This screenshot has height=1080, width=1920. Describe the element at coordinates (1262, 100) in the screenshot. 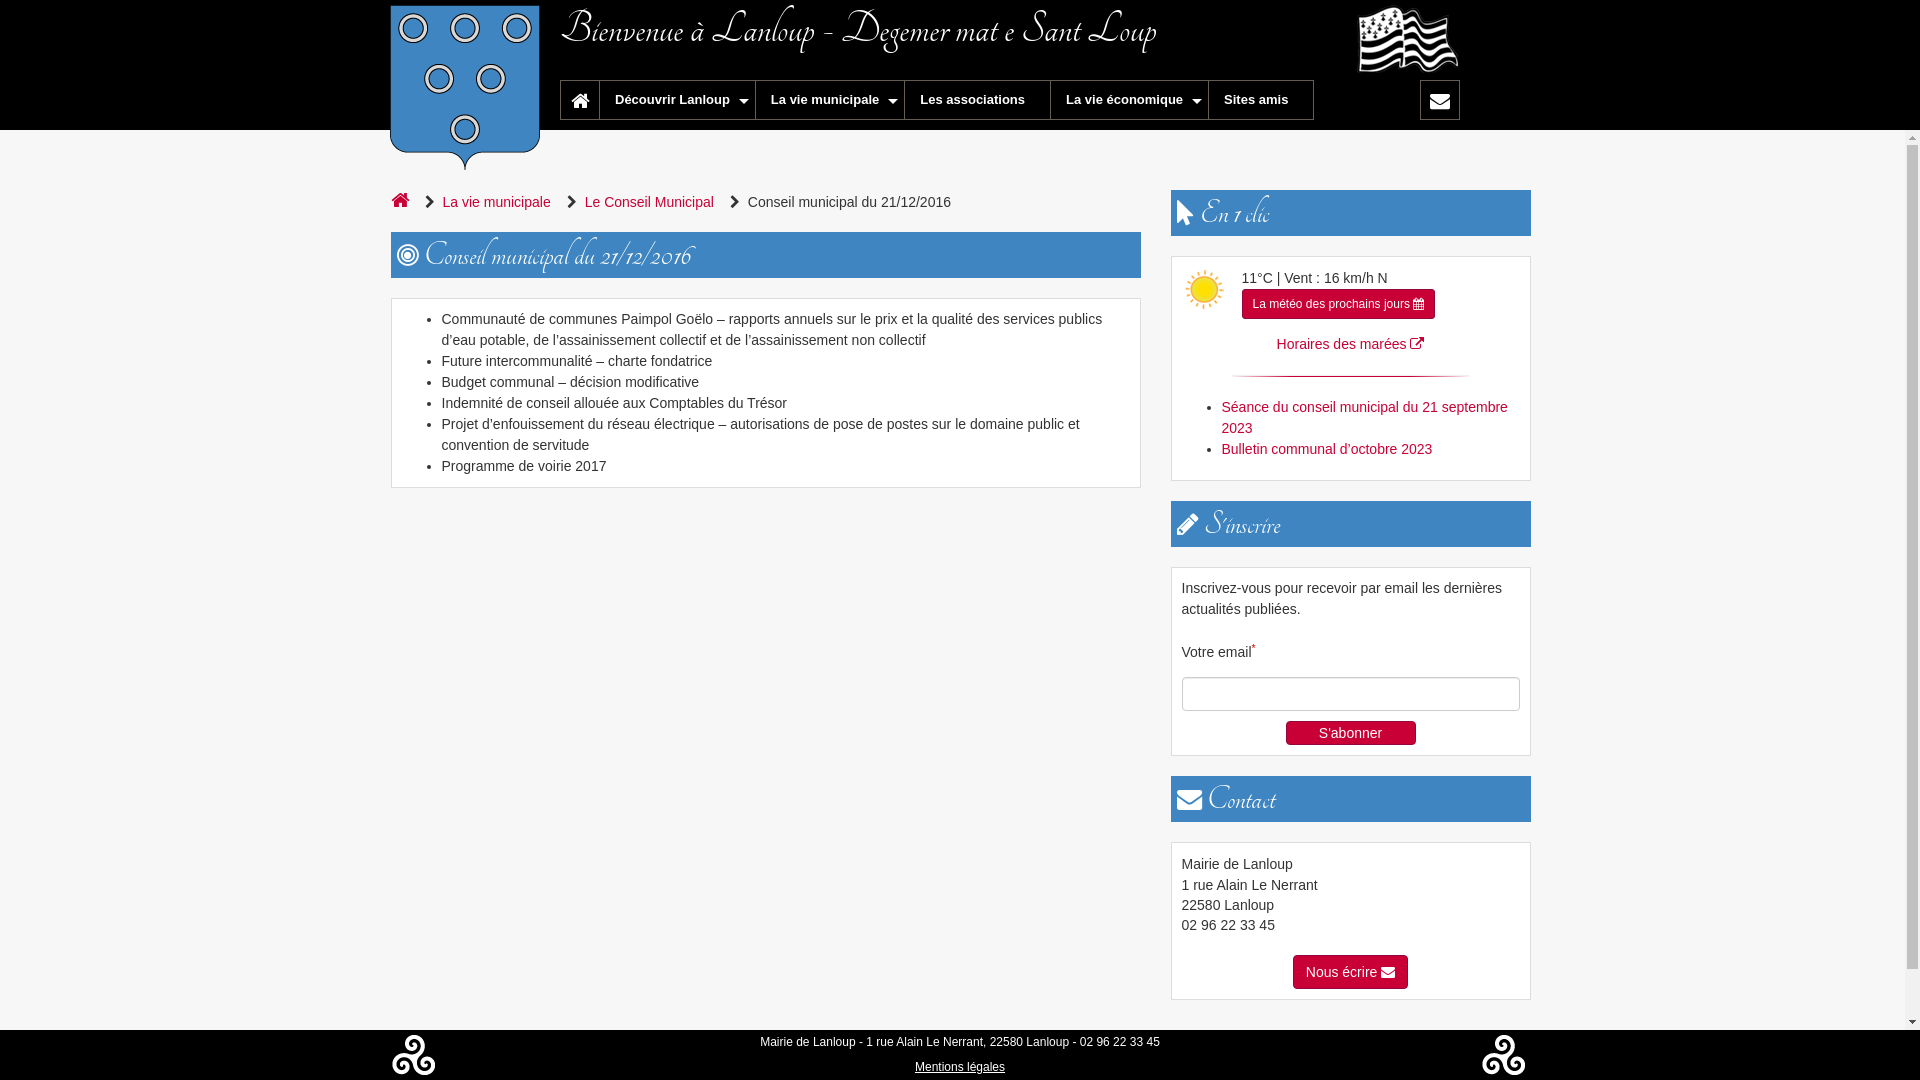

I see `Sites amis` at that location.